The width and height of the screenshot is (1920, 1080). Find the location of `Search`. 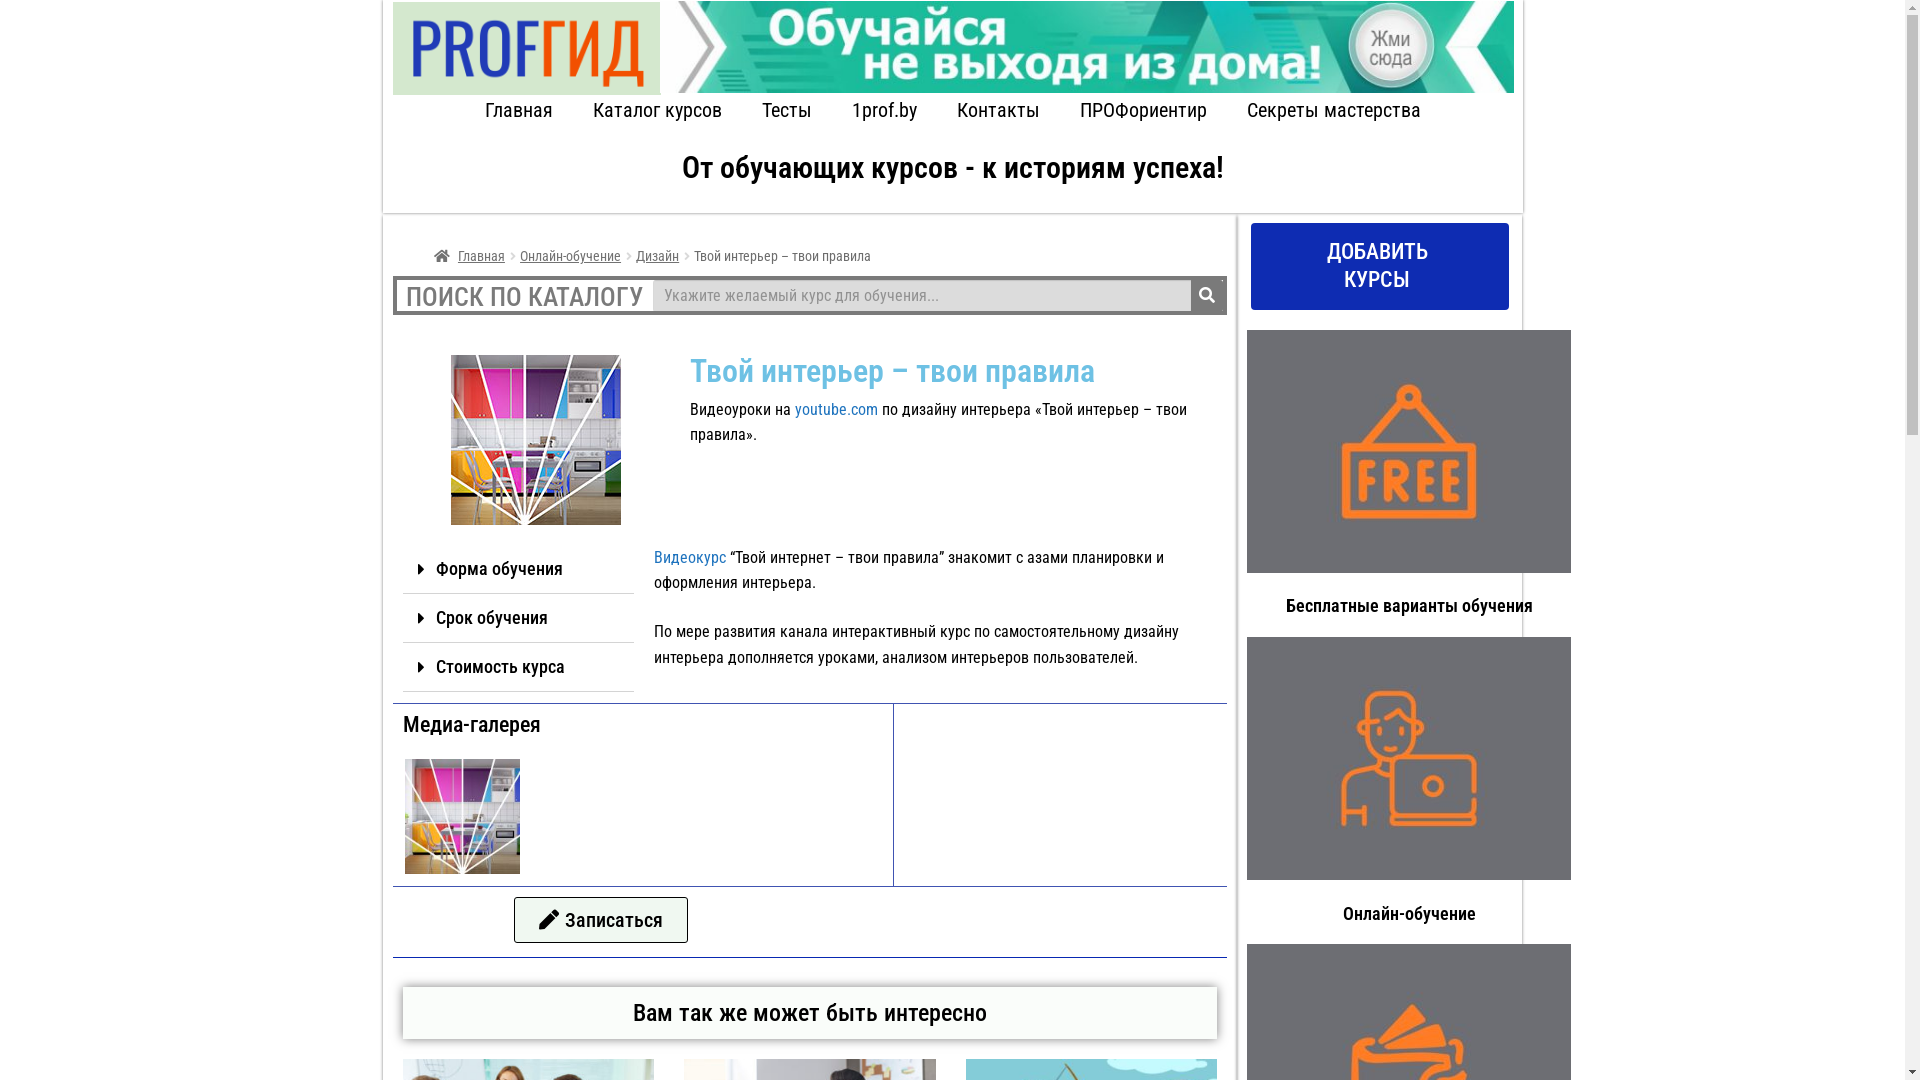

Search is located at coordinates (1207, 296).